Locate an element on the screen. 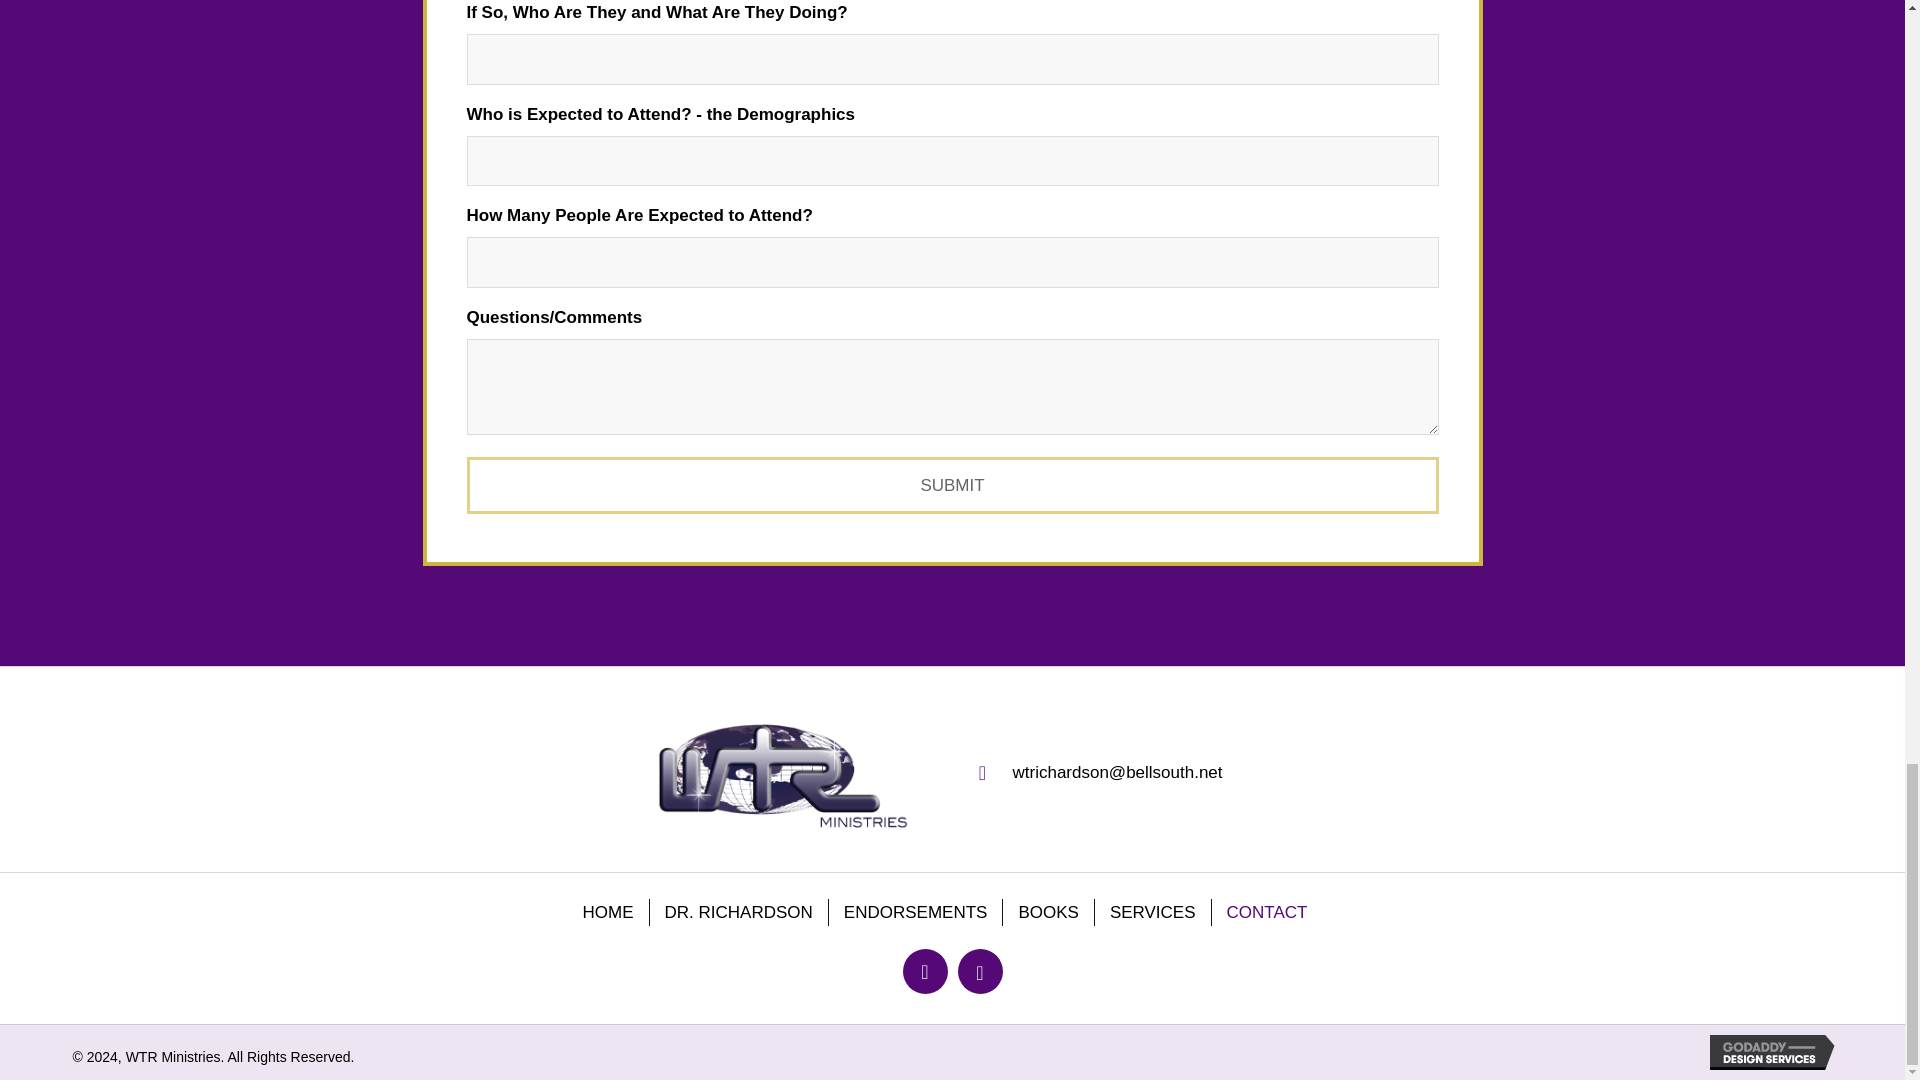 This screenshot has height=1080, width=1920. ENDORSEMENTS is located at coordinates (916, 912).